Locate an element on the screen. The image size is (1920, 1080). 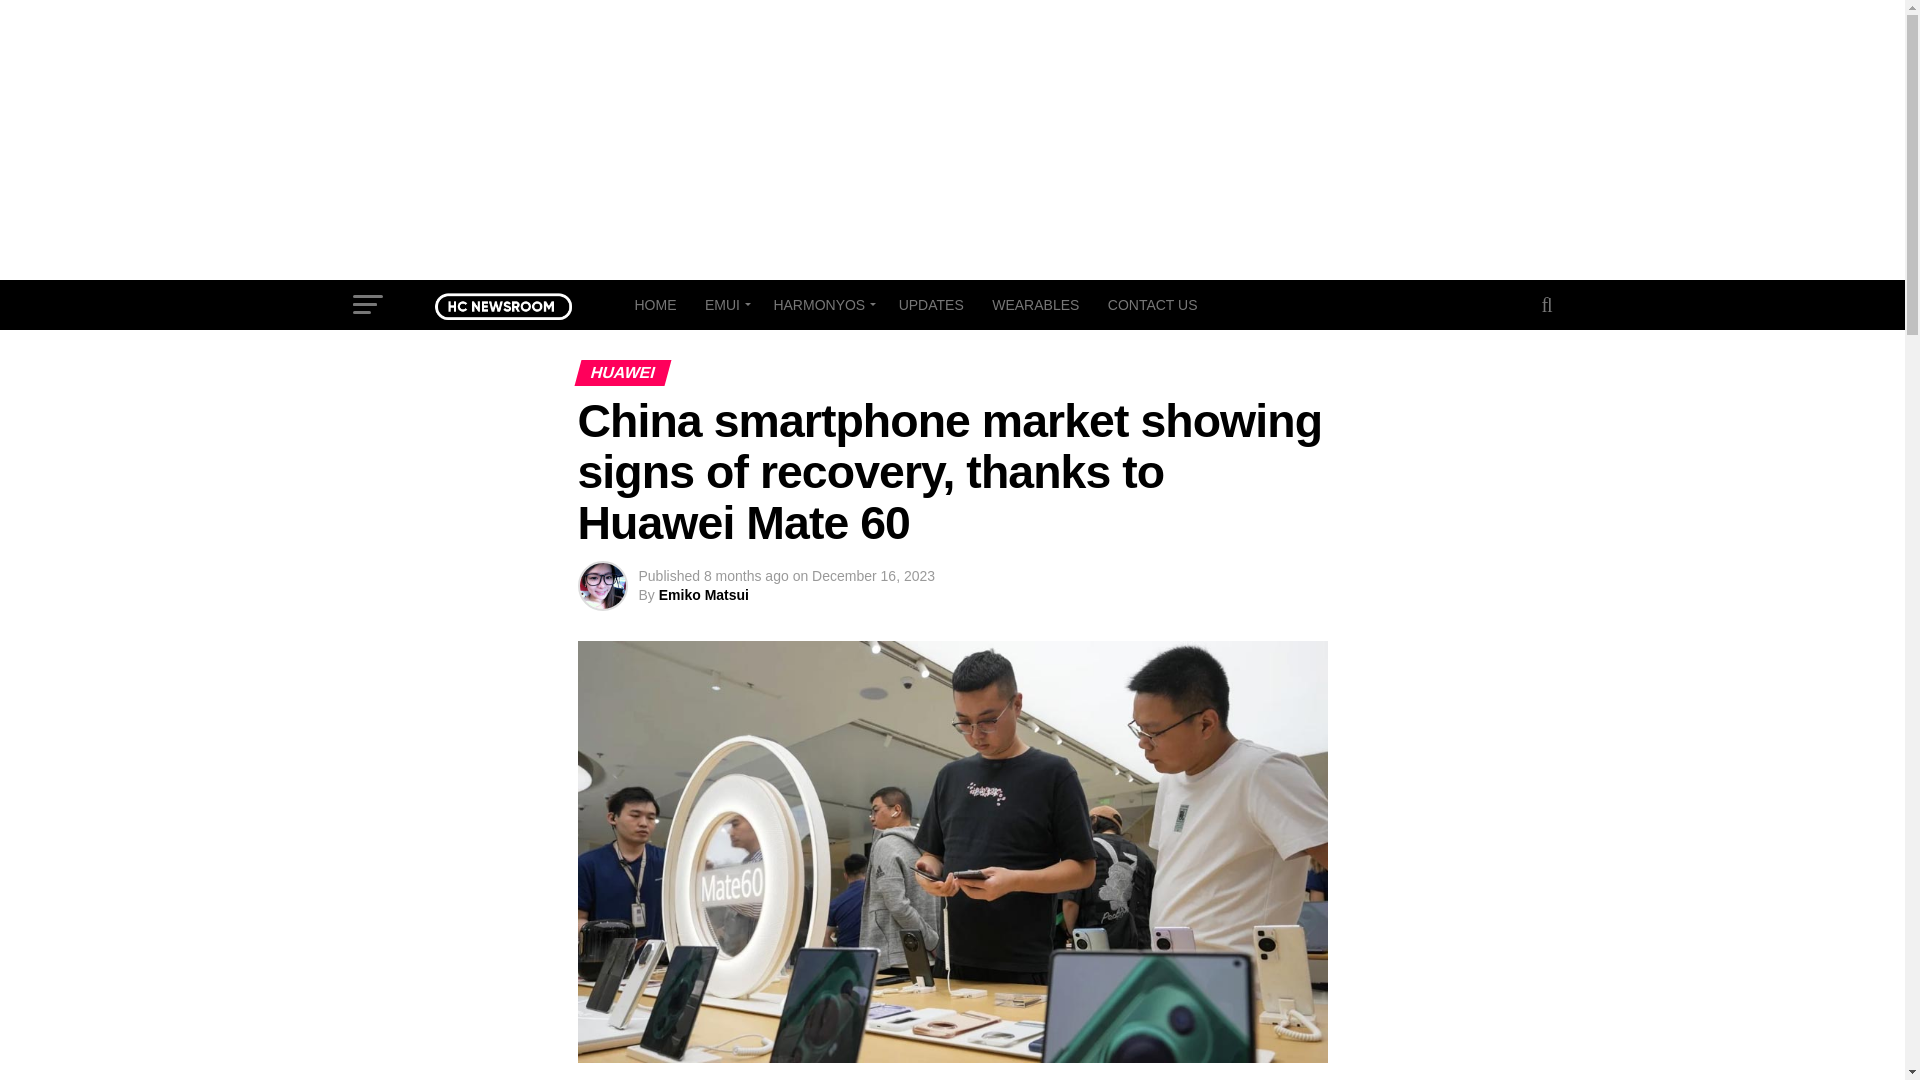
Posts by Emiko Matsui is located at coordinates (703, 594).